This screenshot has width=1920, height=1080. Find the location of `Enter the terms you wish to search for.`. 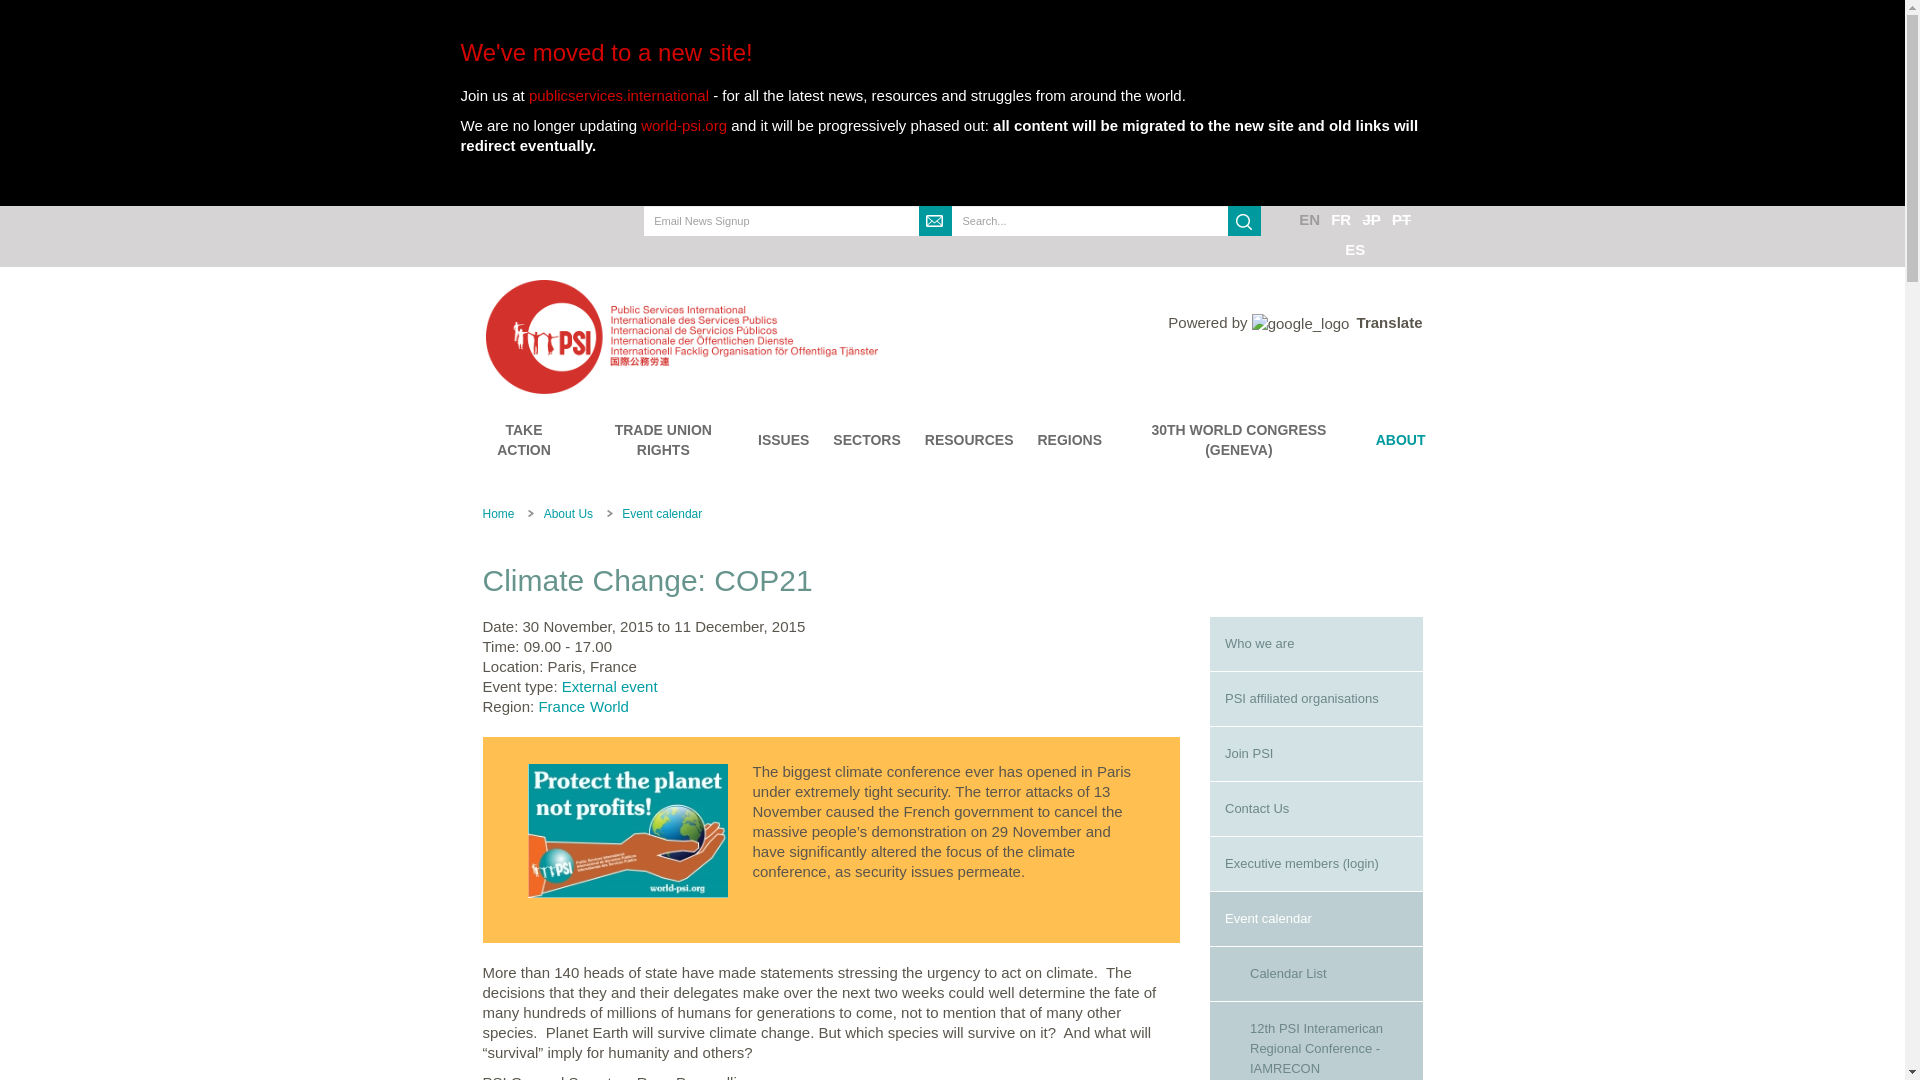

Enter the terms you wish to search for. is located at coordinates (1090, 221).